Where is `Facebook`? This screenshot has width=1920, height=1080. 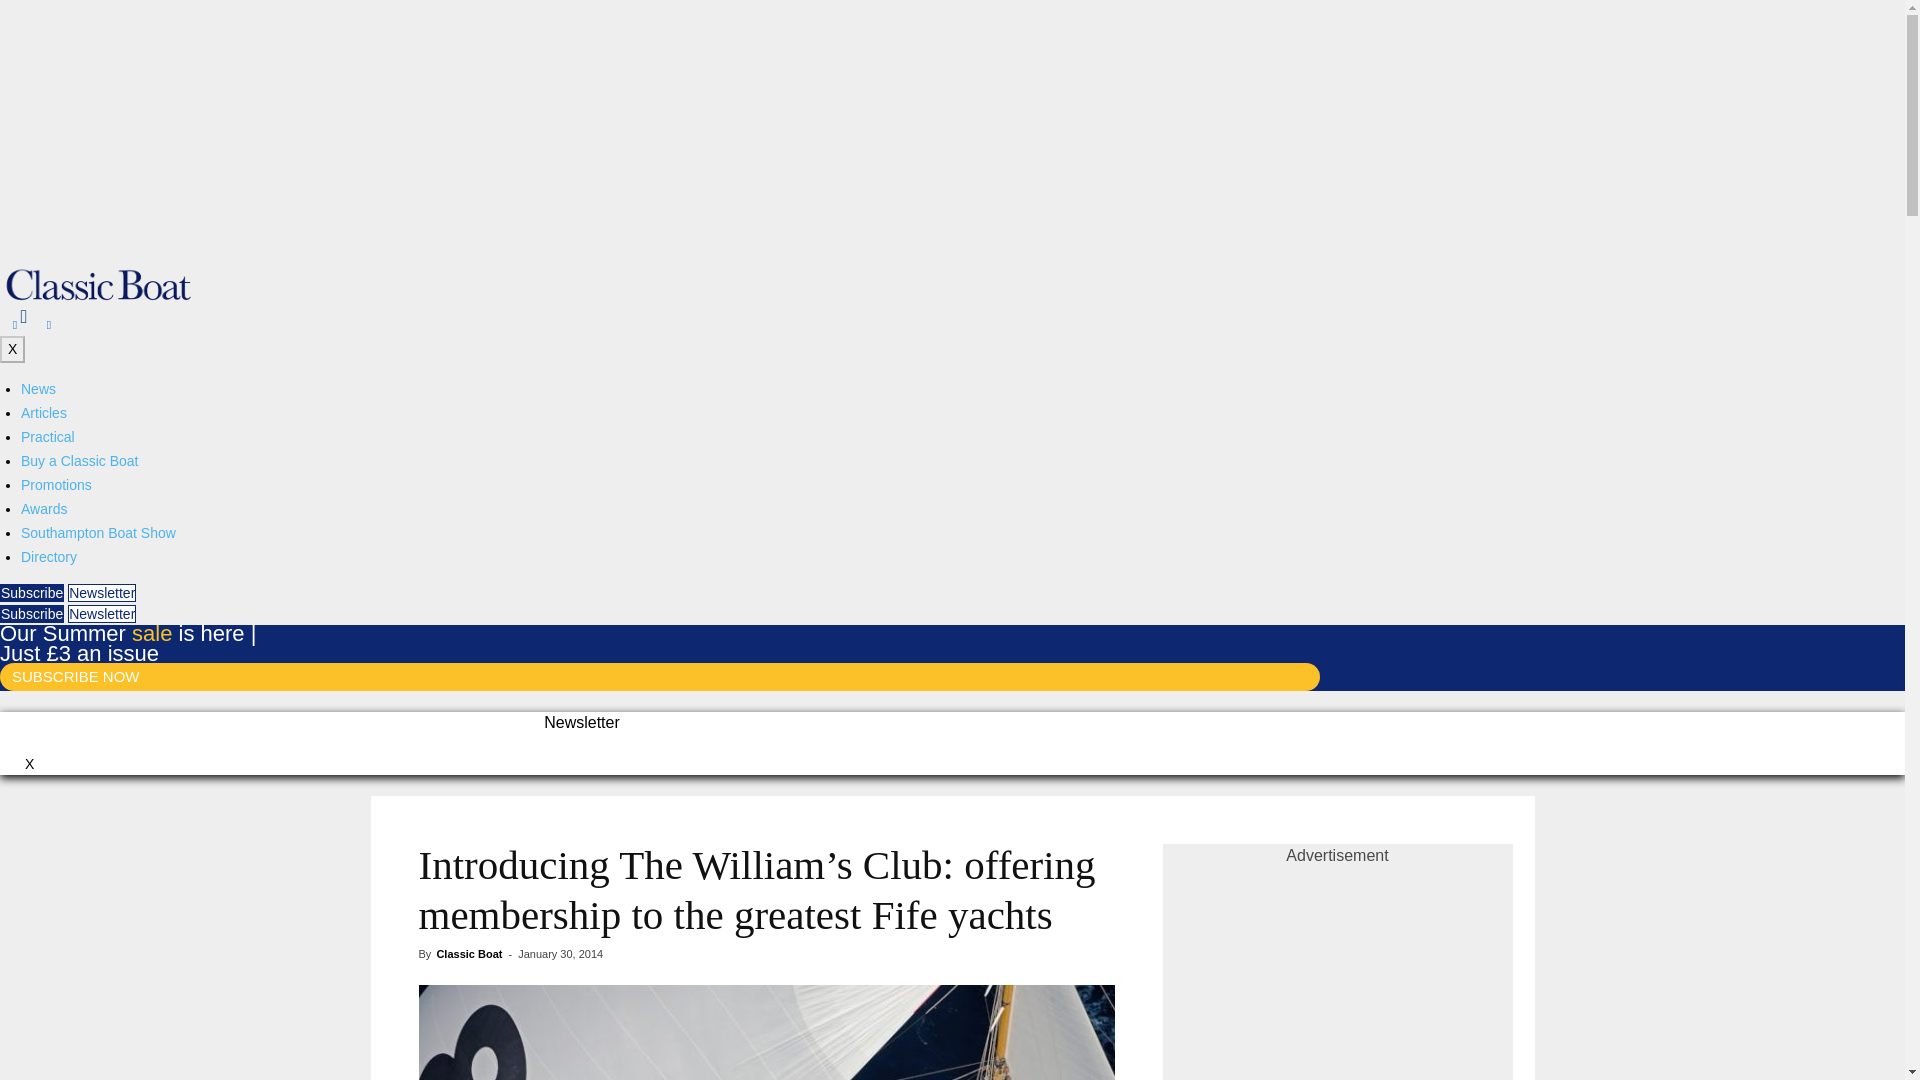 Facebook is located at coordinates (15, 324).